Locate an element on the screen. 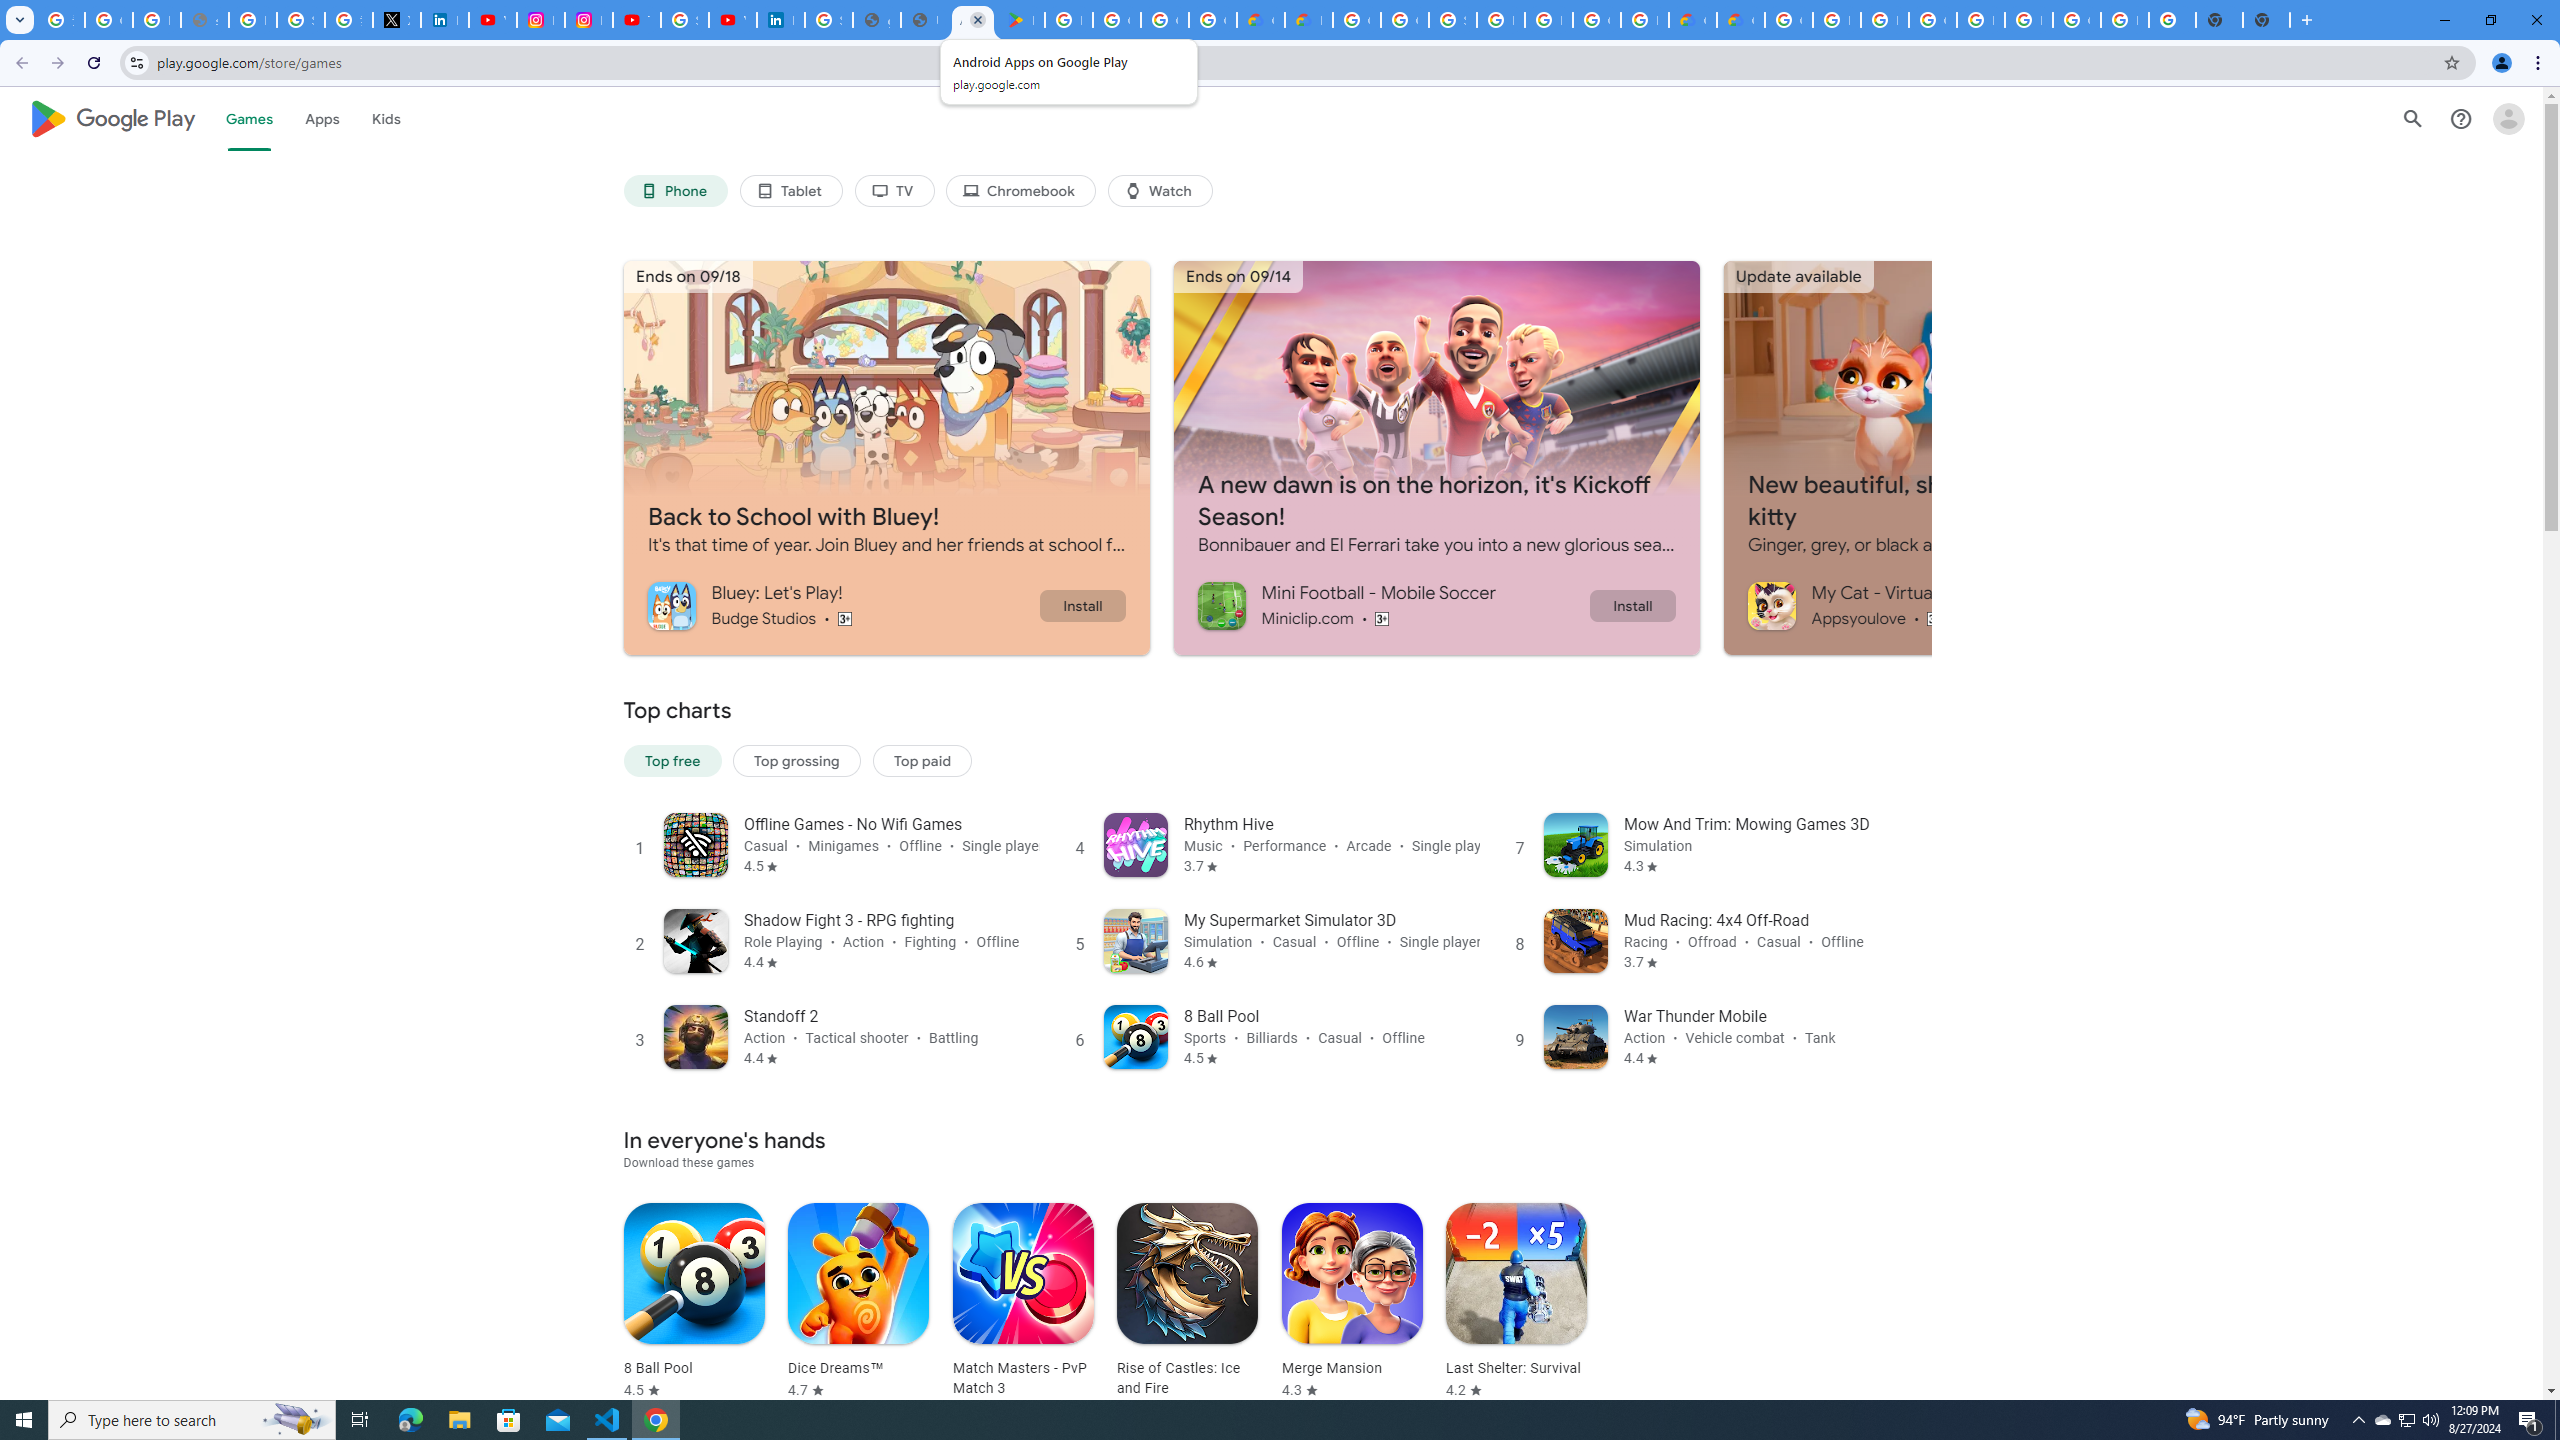 This screenshot has height=1440, width=2560. Last Shelter: Survival Rated 4.2 stars out of five stars is located at coordinates (1516, 1302).